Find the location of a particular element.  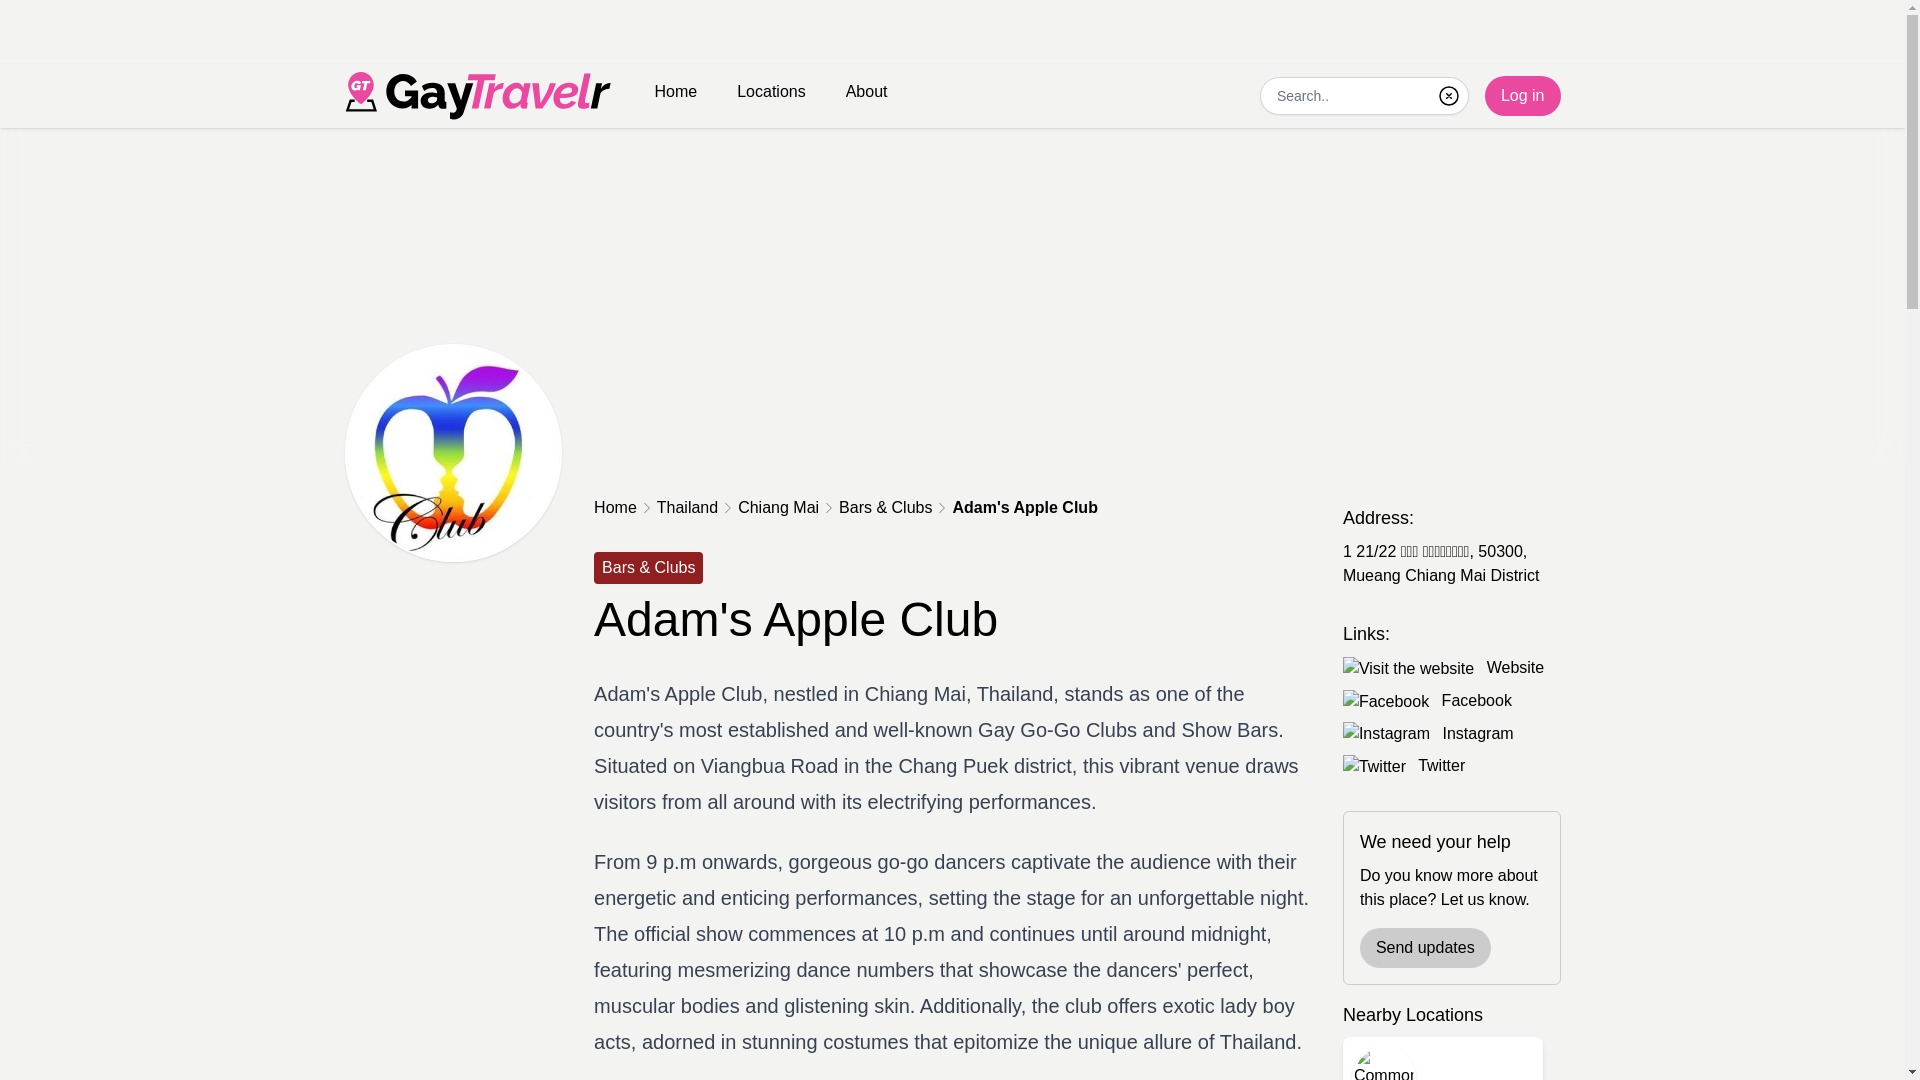

Instagram is located at coordinates (1476, 732).